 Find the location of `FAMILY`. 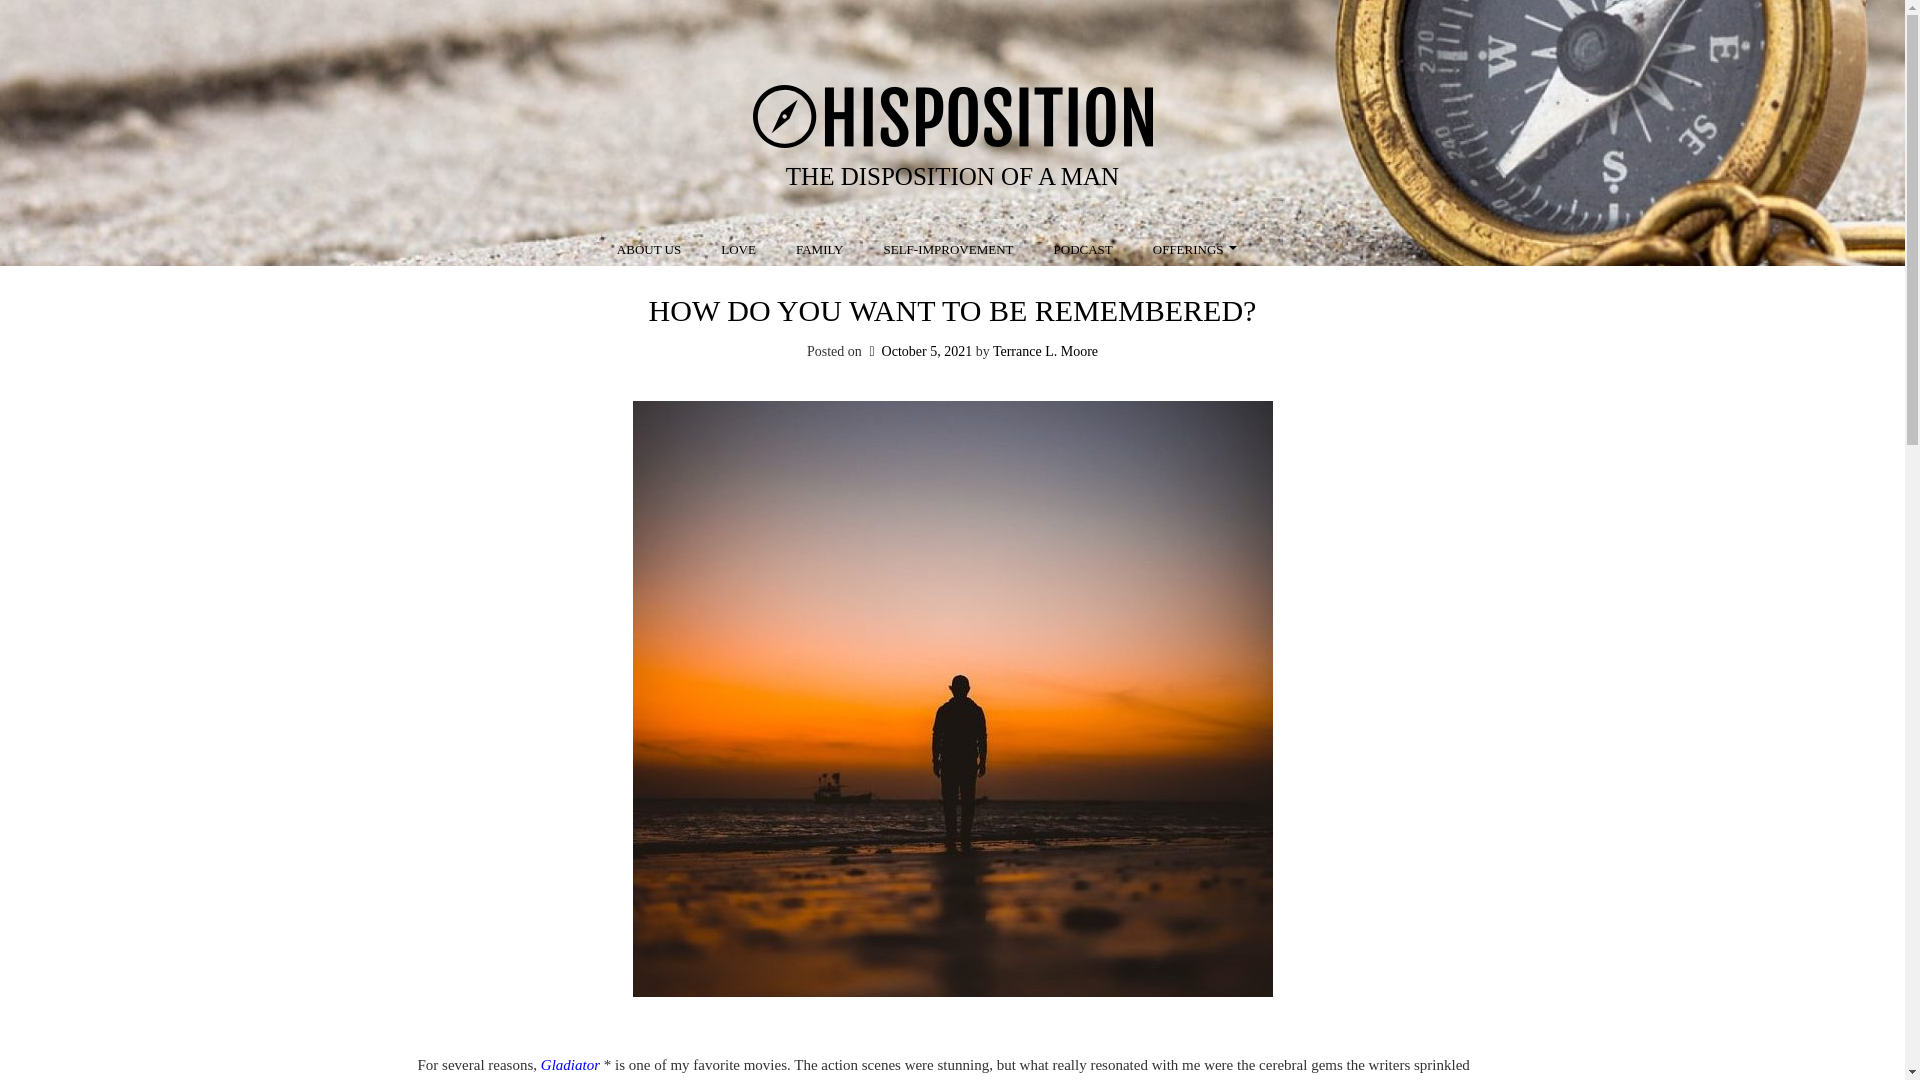

FAMILY is located at coordinates (820, 250).